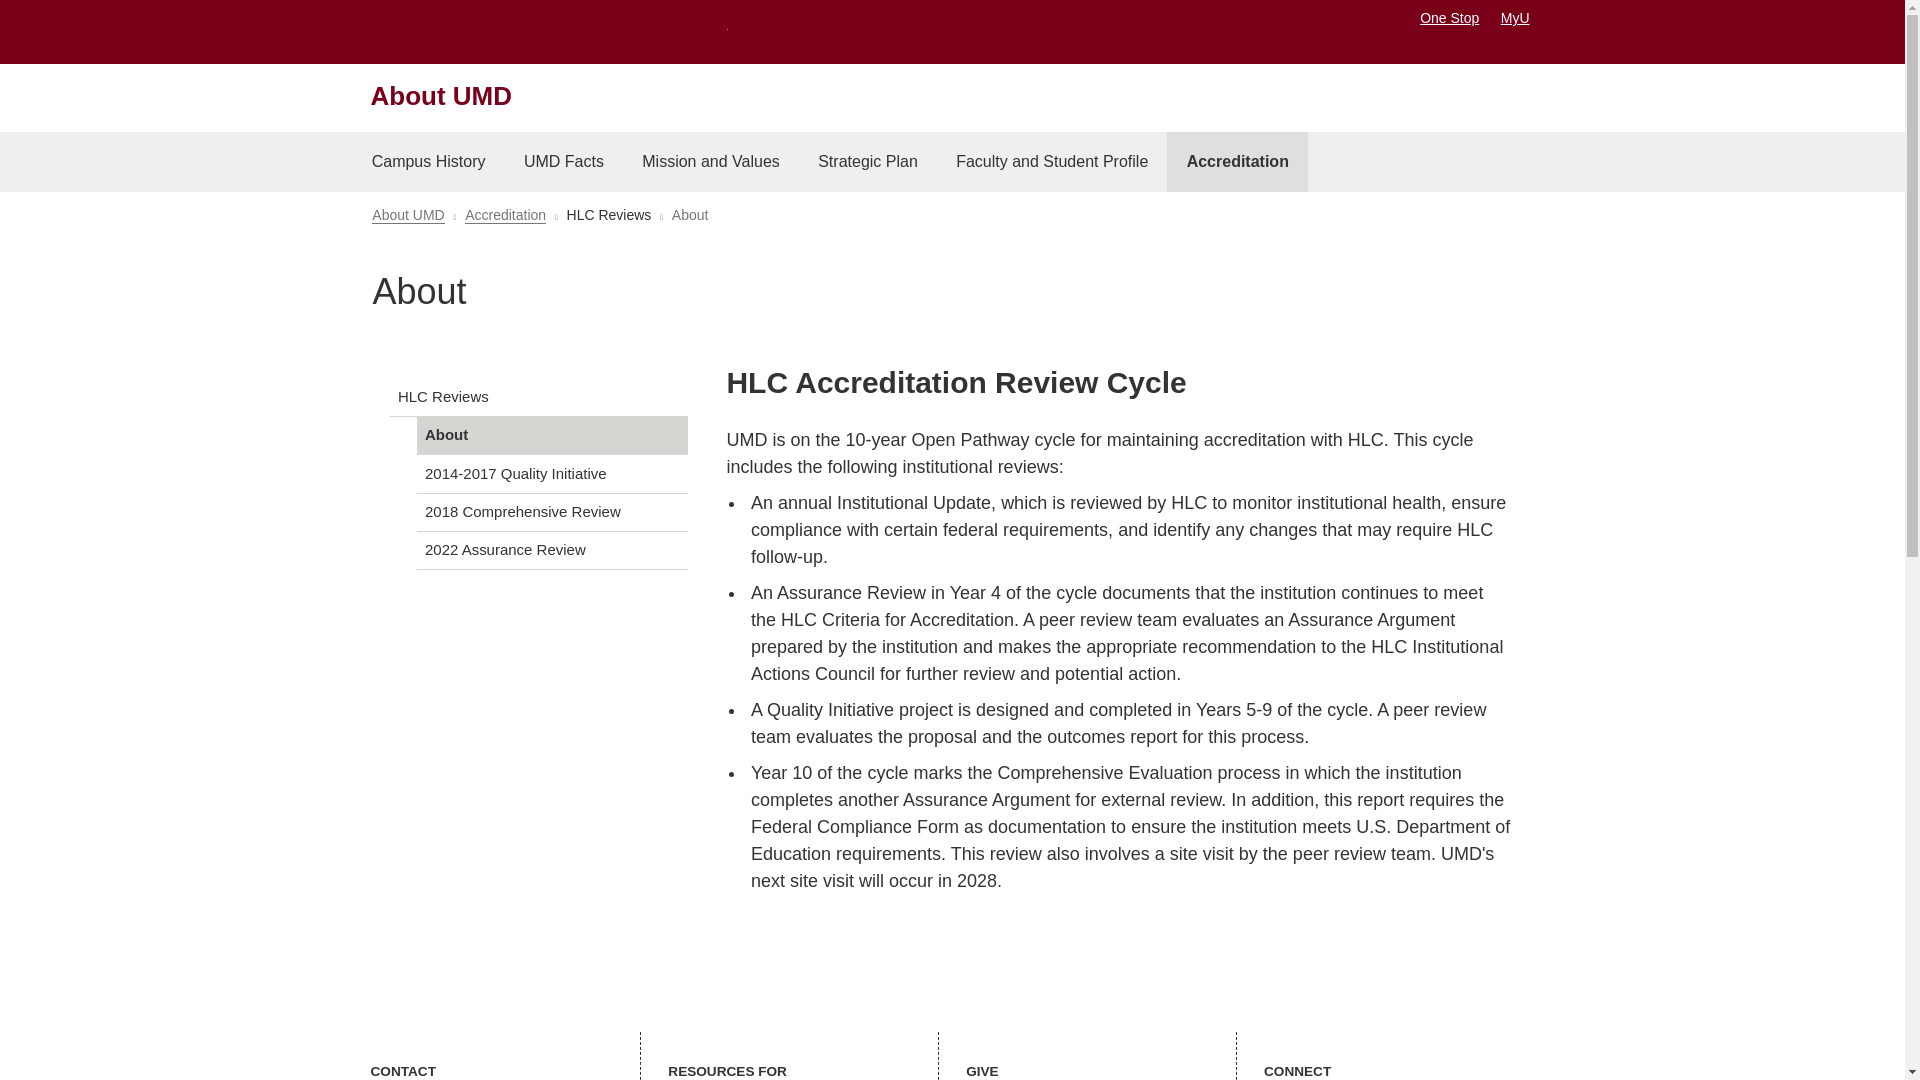  What do you see at coordinates (1449, 17) in the screenshot?
I see `One Stop` at bounding box center [1449, 17].